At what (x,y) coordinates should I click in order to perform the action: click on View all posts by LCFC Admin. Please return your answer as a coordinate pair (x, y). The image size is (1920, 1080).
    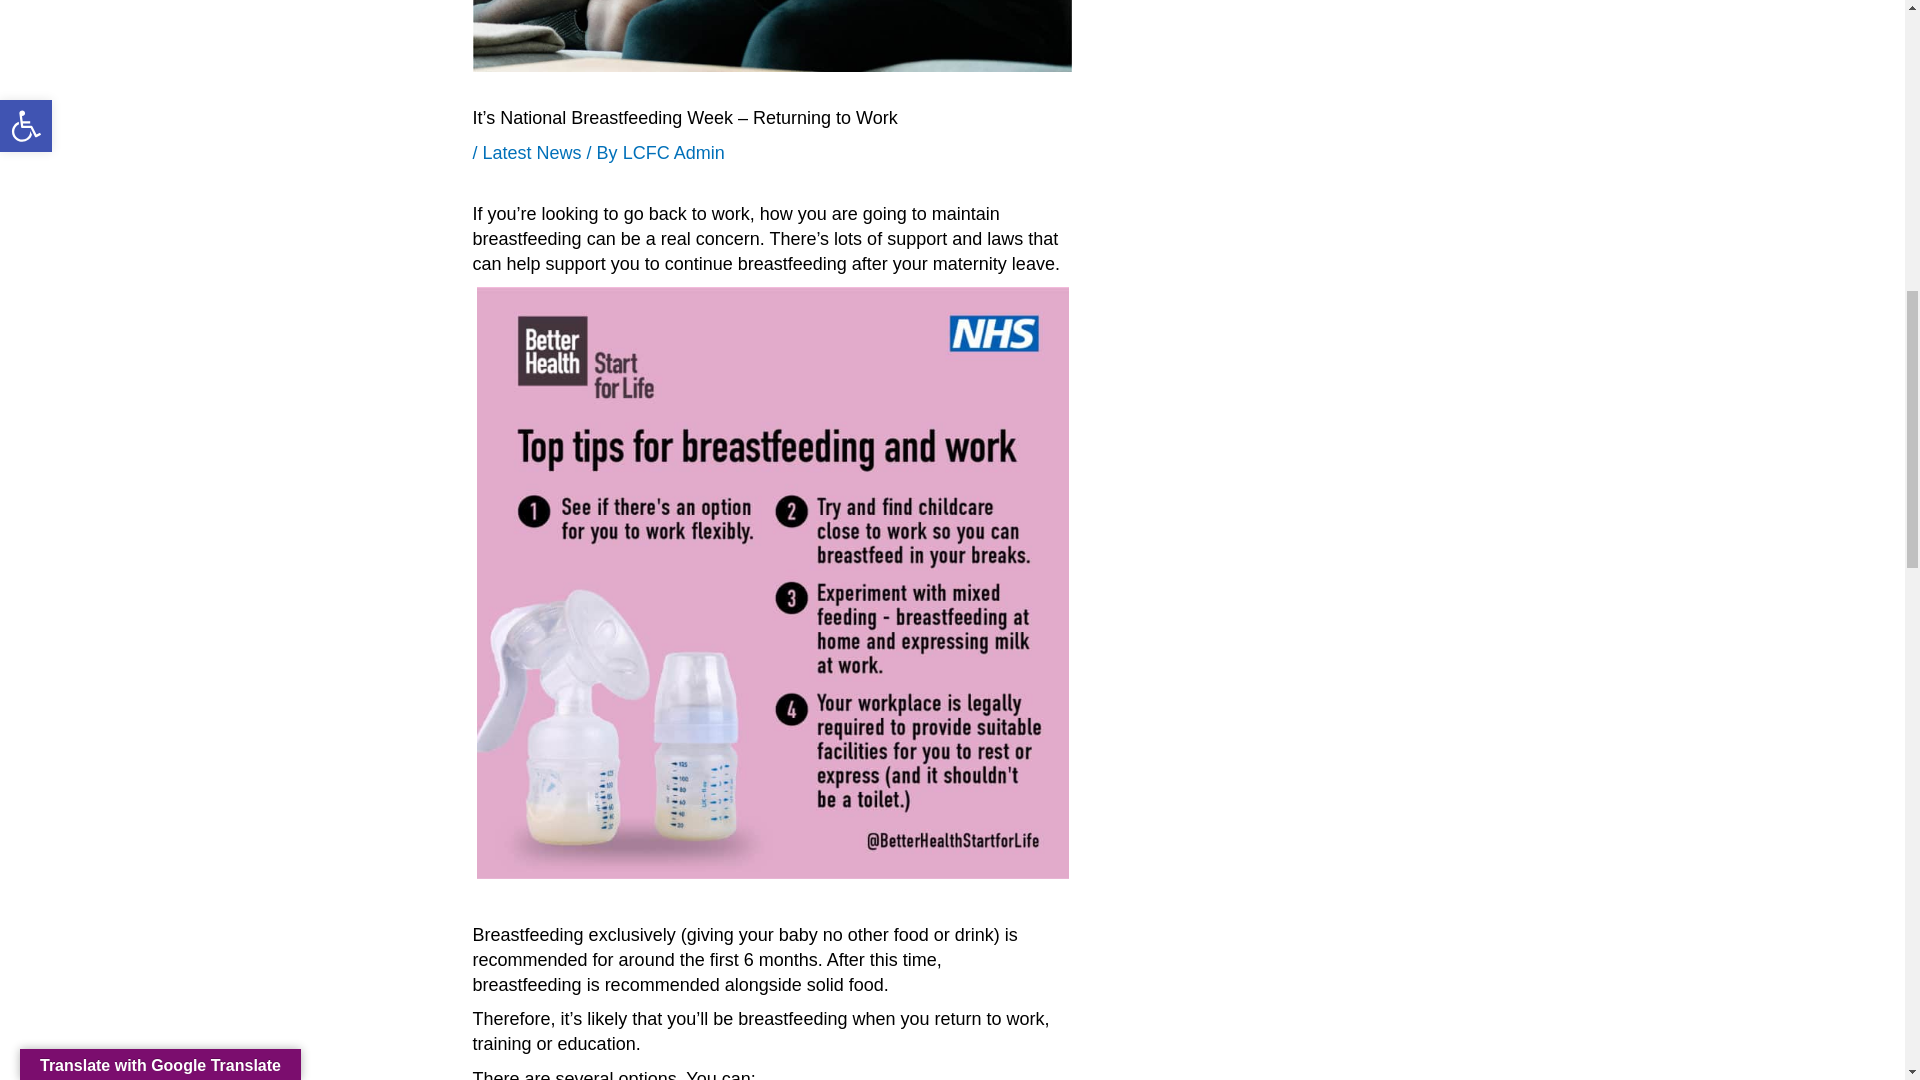
    Looking at the image, I should click on (674, 152).